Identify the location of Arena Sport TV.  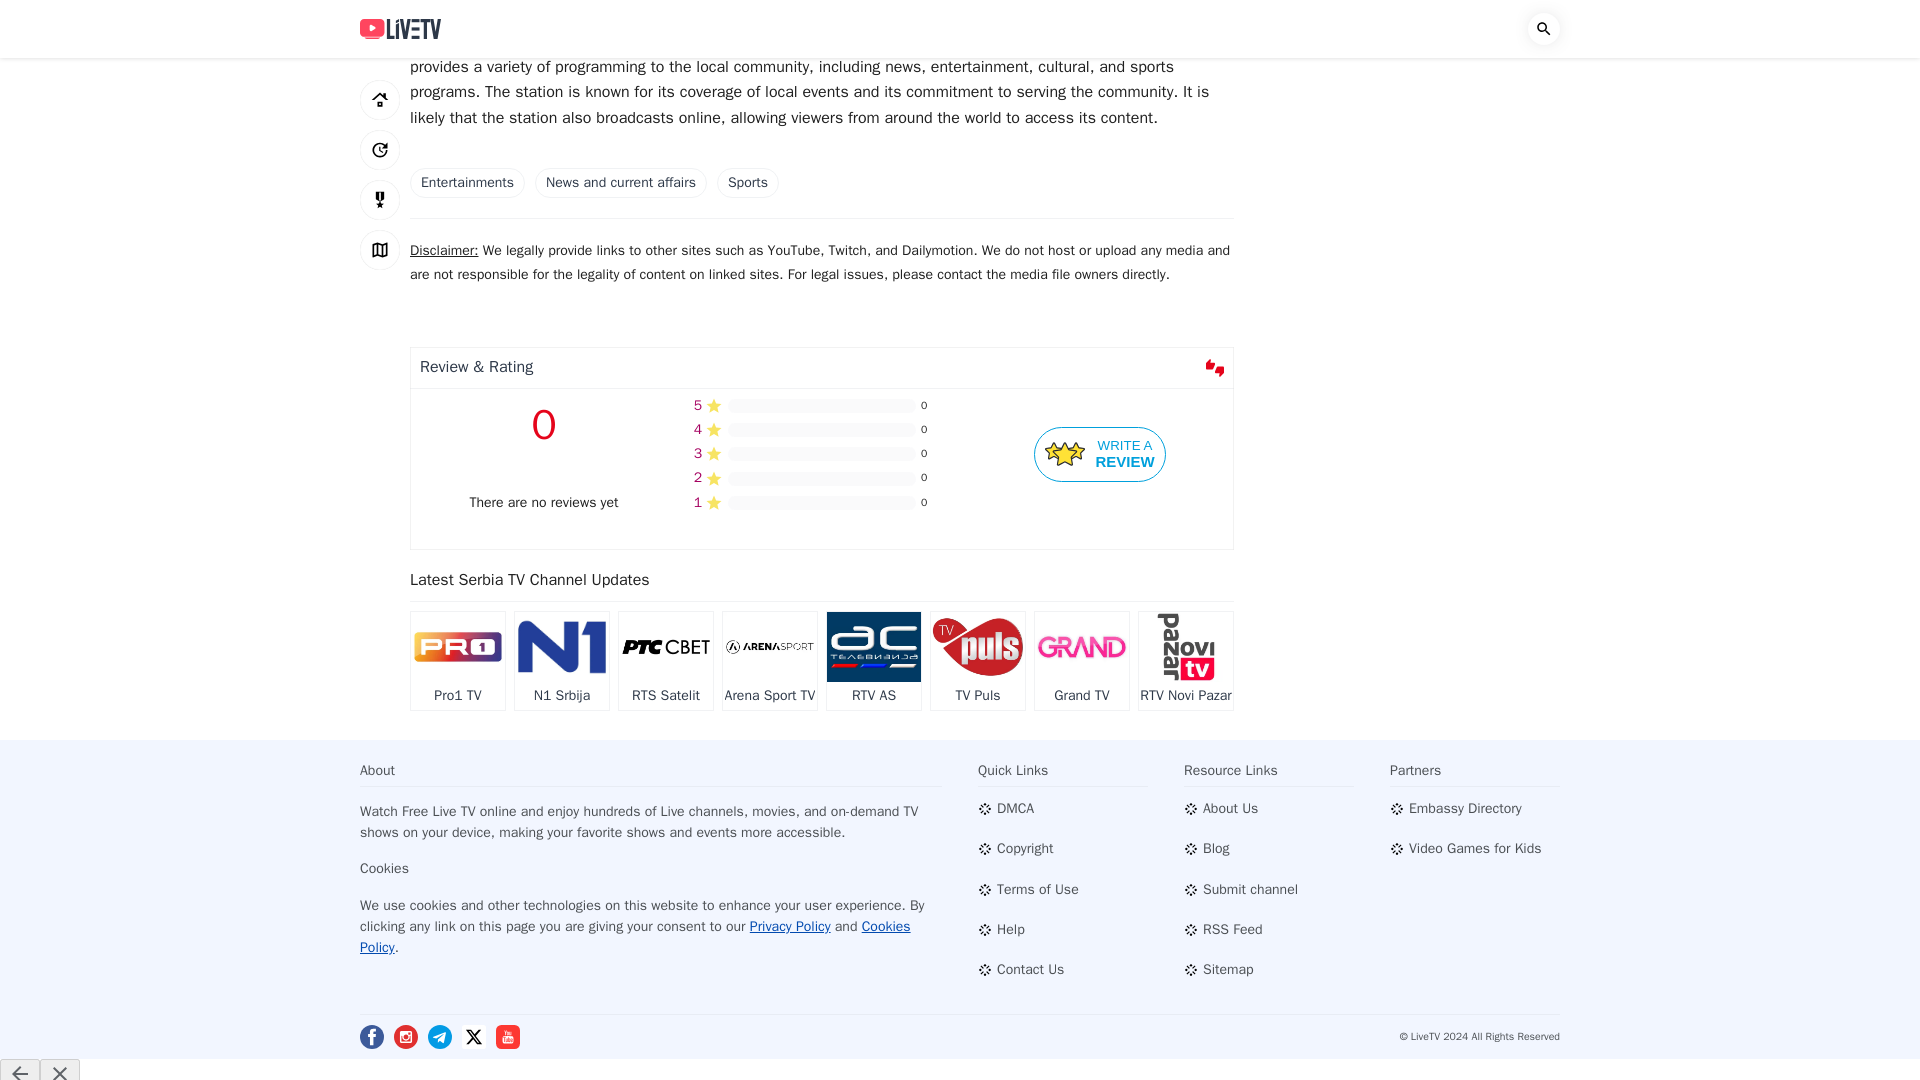
(770, 661).